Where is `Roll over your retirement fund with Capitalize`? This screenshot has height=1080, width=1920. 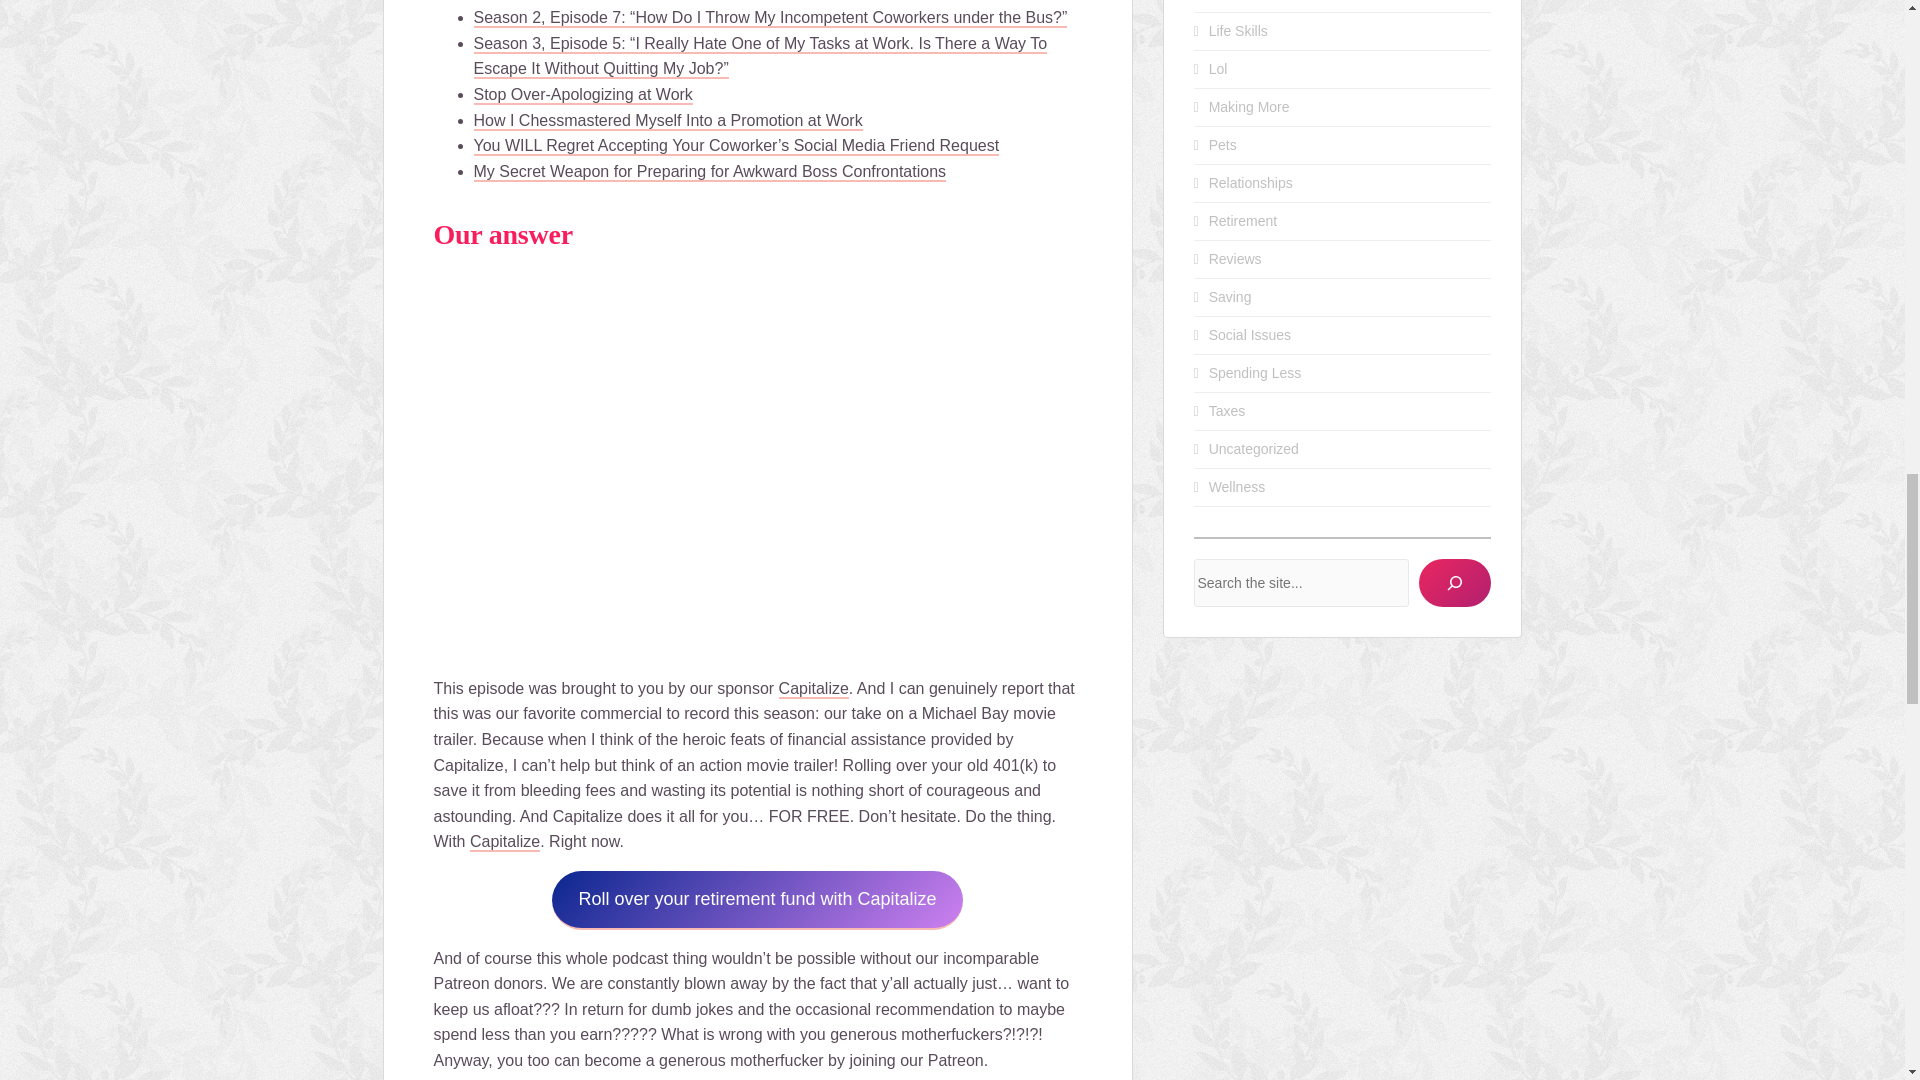 Roll over your retirement fund with Capitalize is located at coordinates (756, 900).